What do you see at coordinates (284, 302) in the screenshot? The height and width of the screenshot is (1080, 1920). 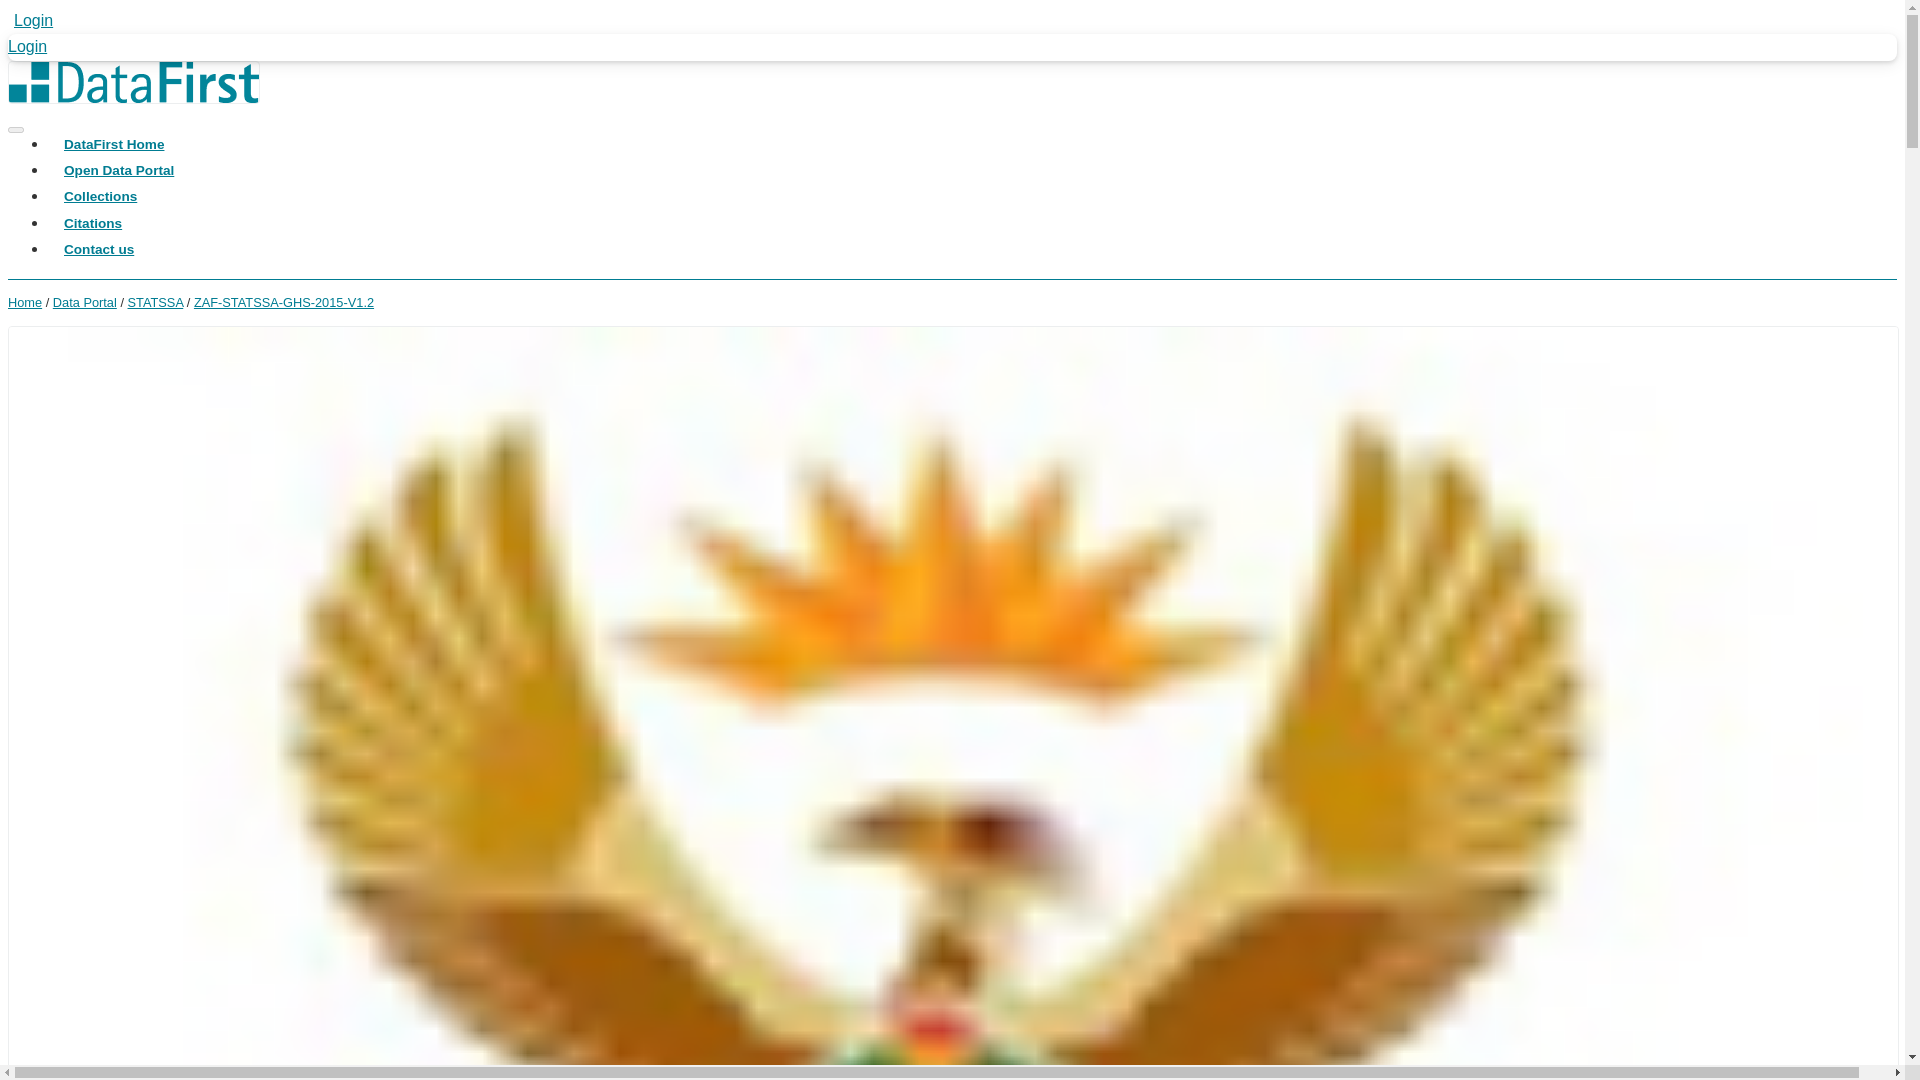 I see `ZAF-STATSSA-GHS-2015-V1.2` at bounding box center [284, 302].